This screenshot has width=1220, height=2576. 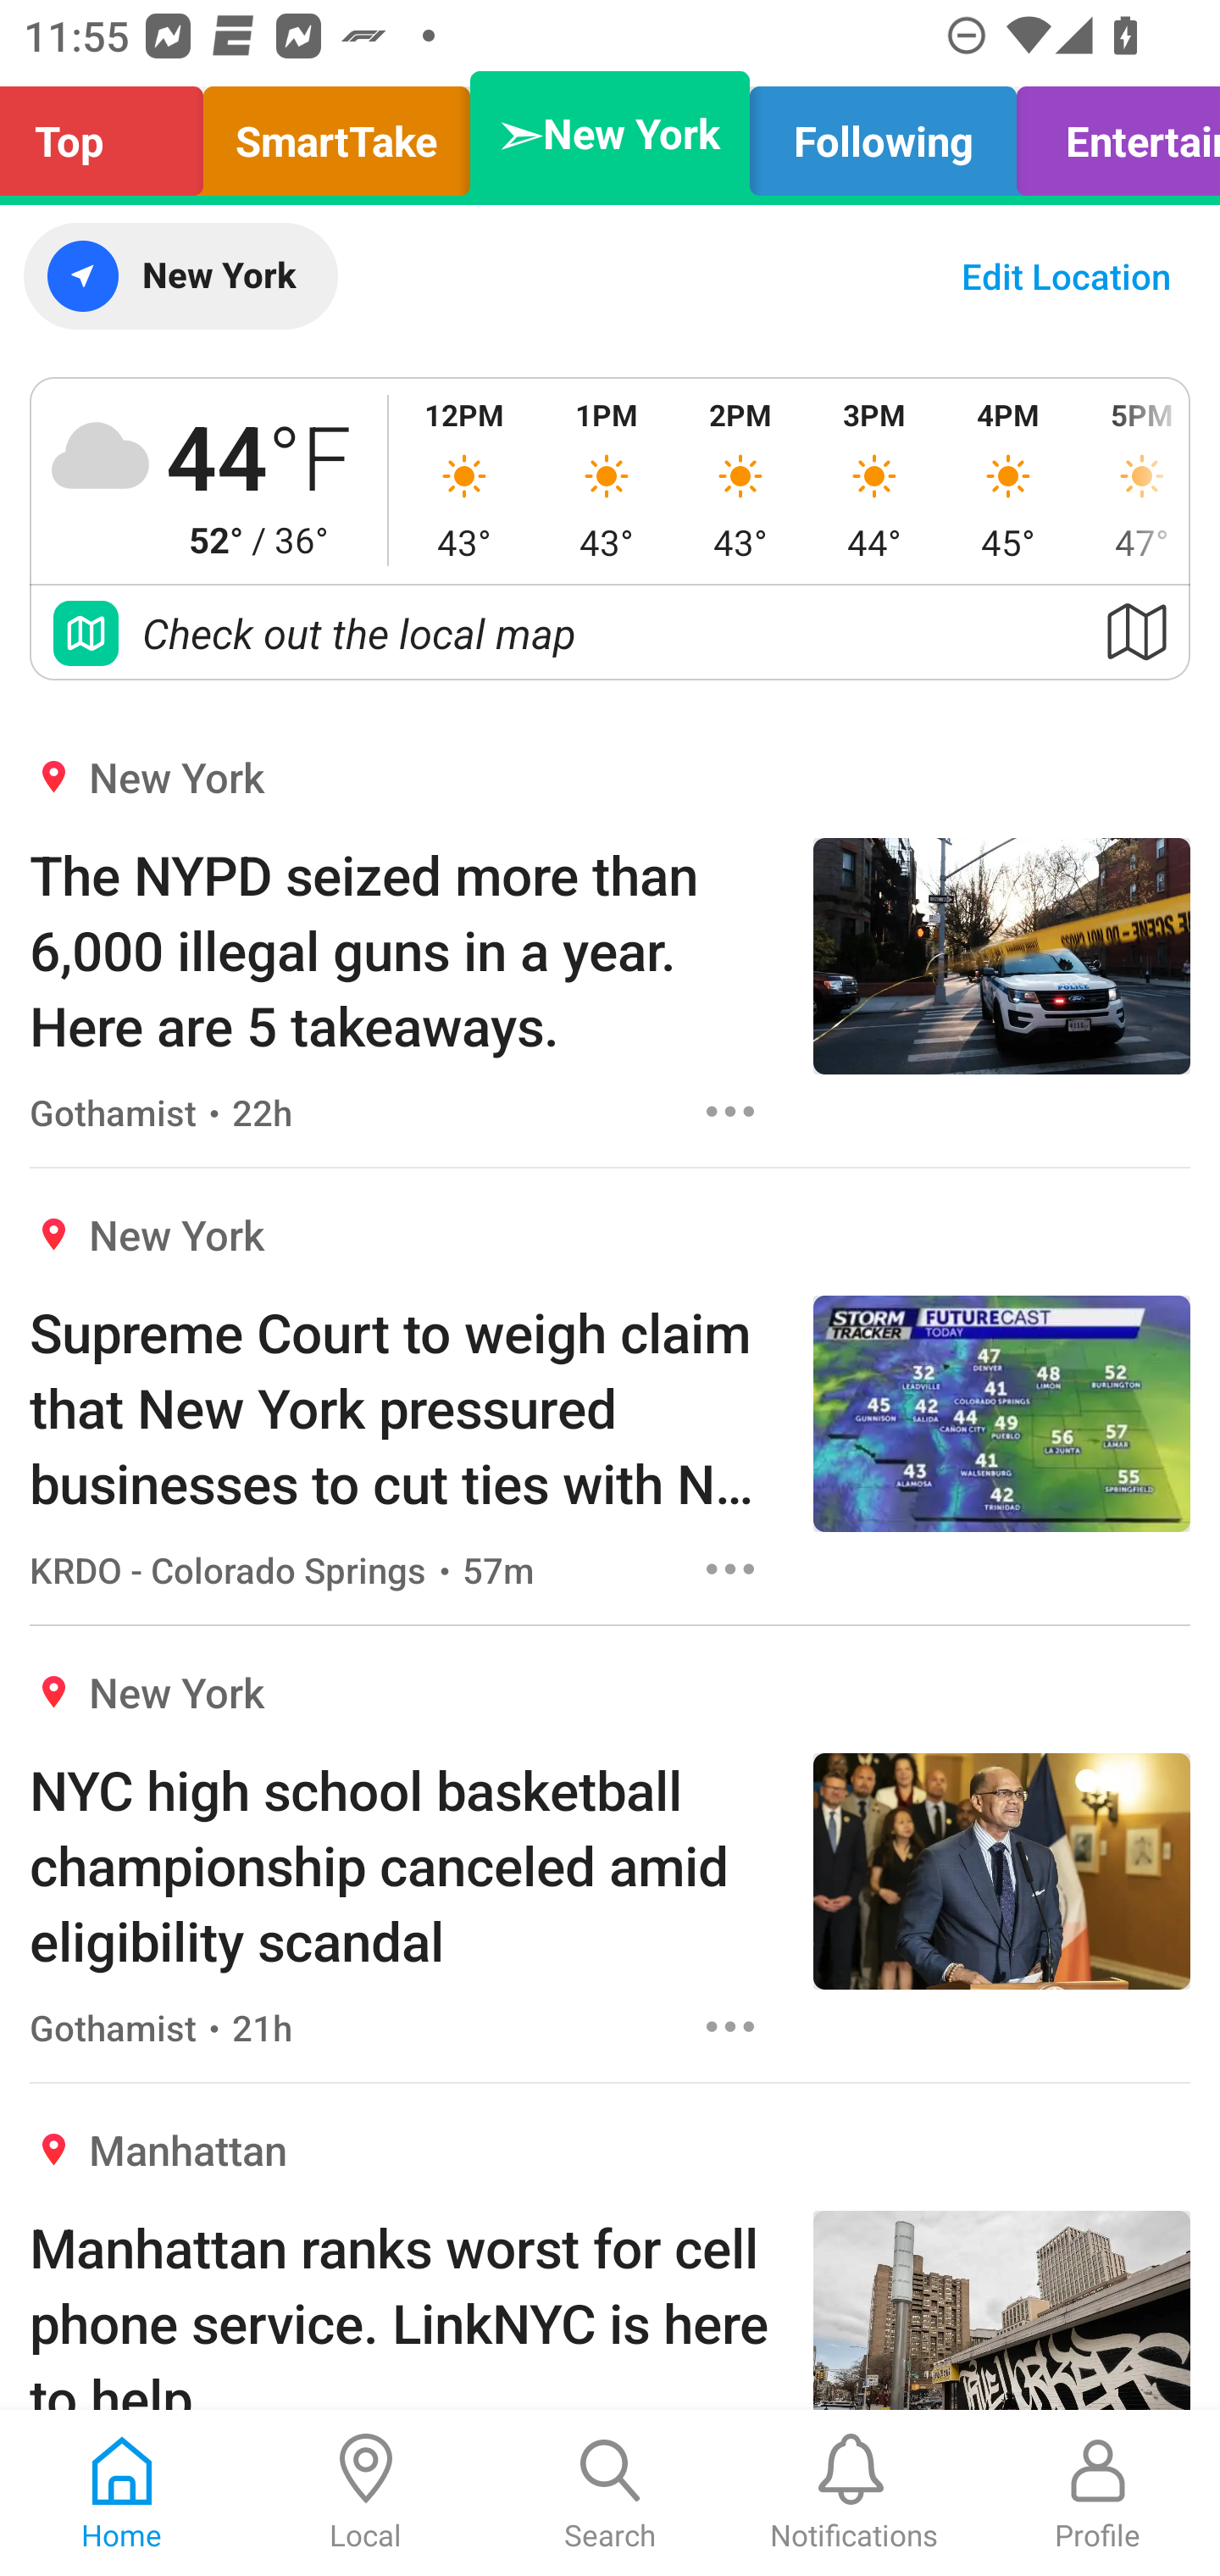 What do you see at coordinates (1066, 276) in the screenshot?
I see `Edit Location` at bounding box center [1066, 276].